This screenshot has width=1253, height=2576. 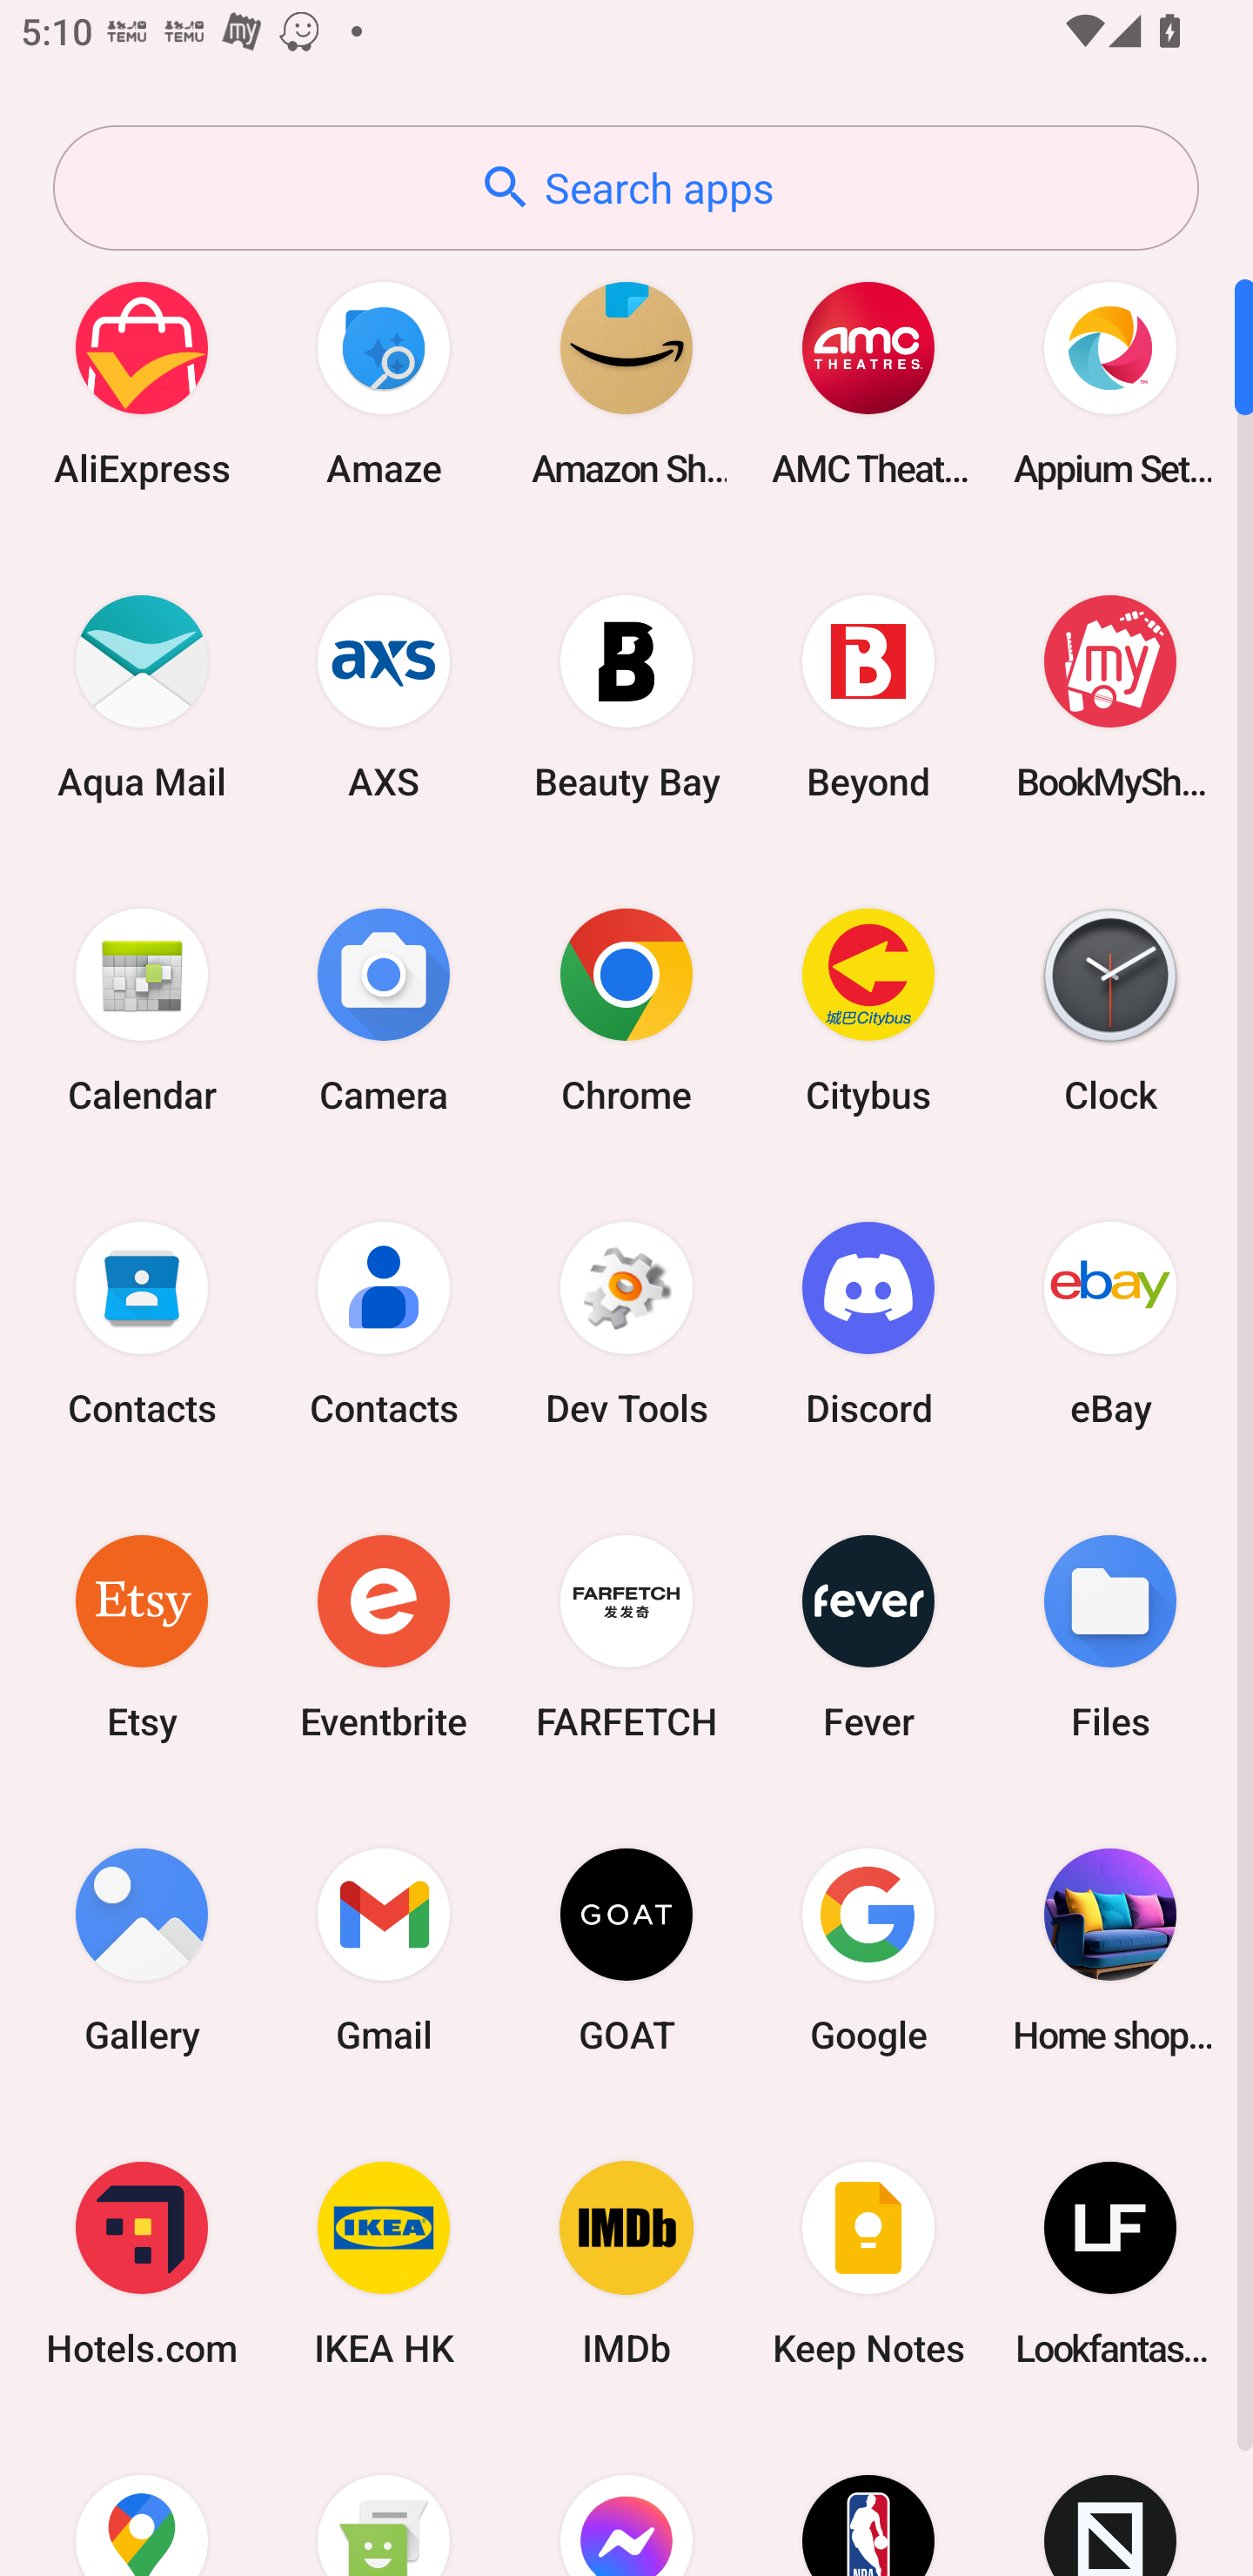 What do you see at coordinates (384, 1323) in the screenshot?
I see `Contacts` at bounding box center [384, 1323].